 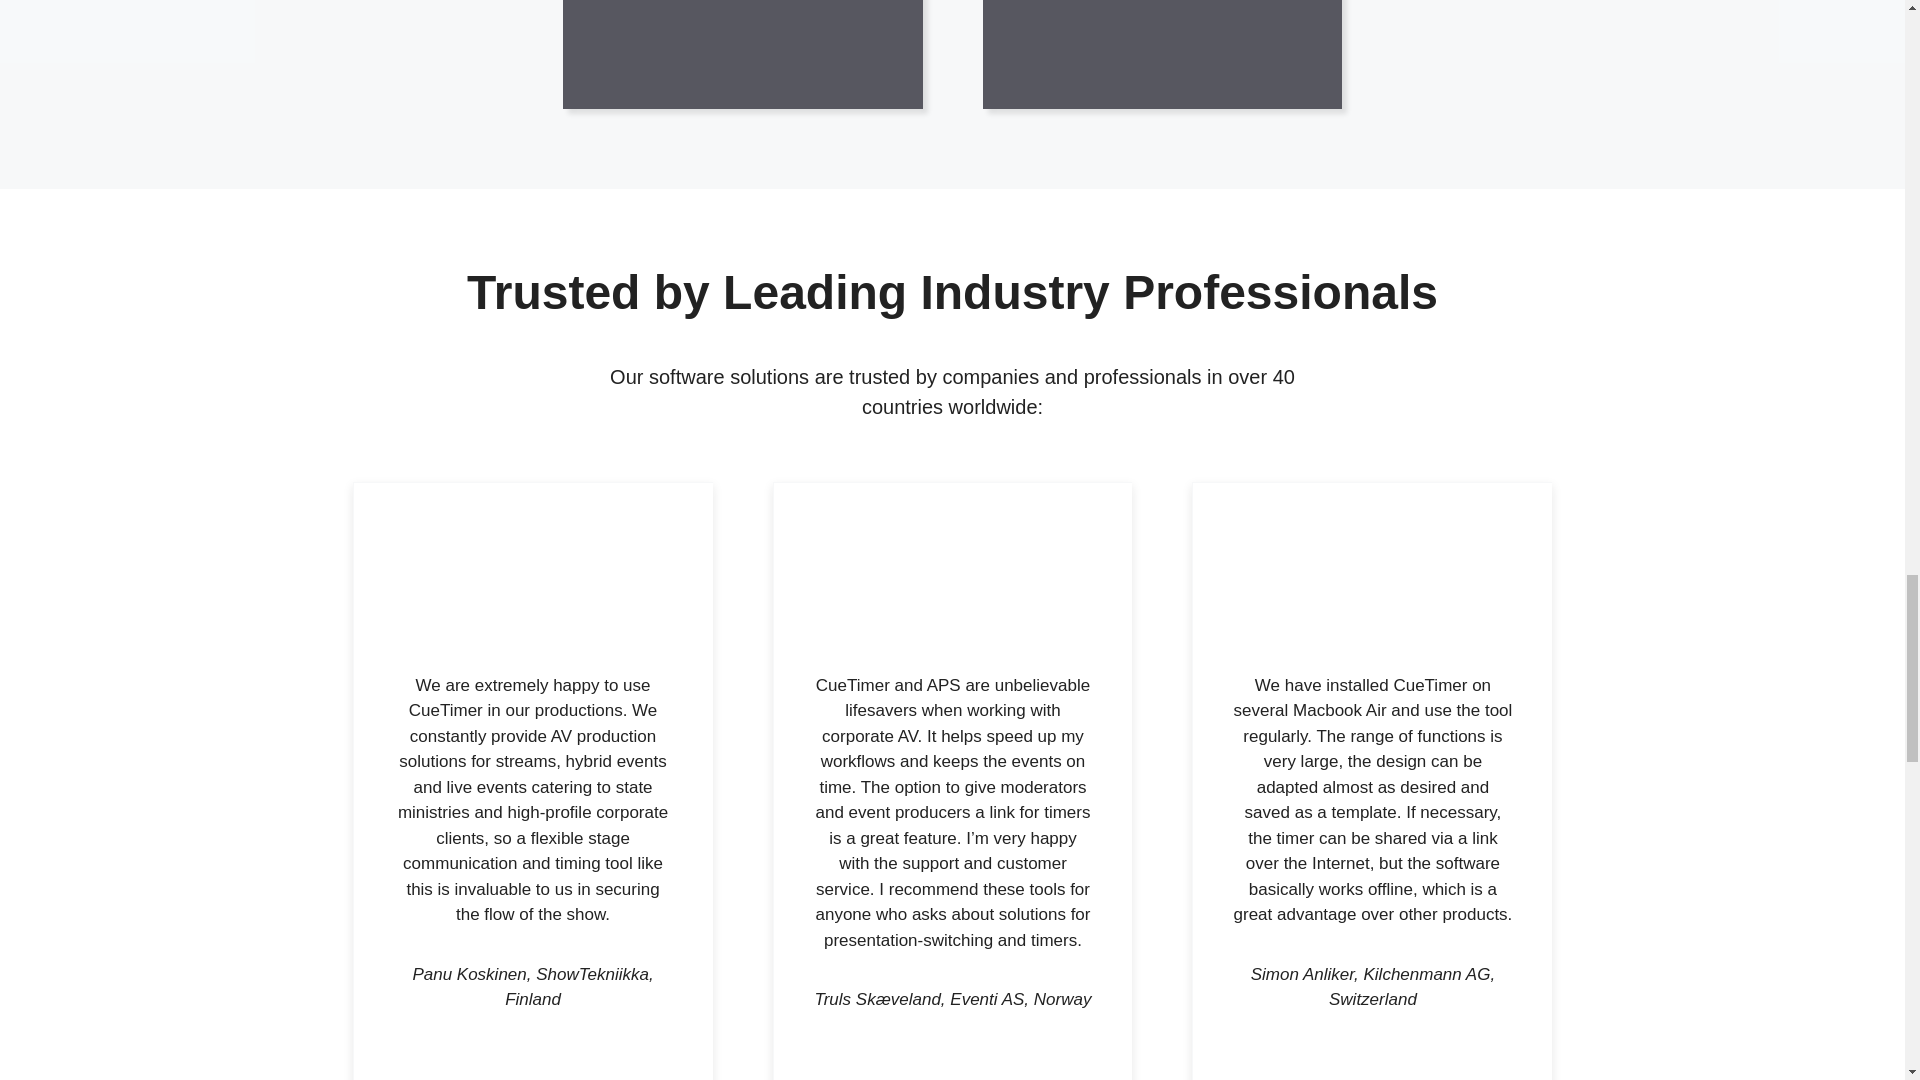 What do you see at coordinates (952, 597) in the screenshot?
I see `Eventi` at bounding box center [952, 597].